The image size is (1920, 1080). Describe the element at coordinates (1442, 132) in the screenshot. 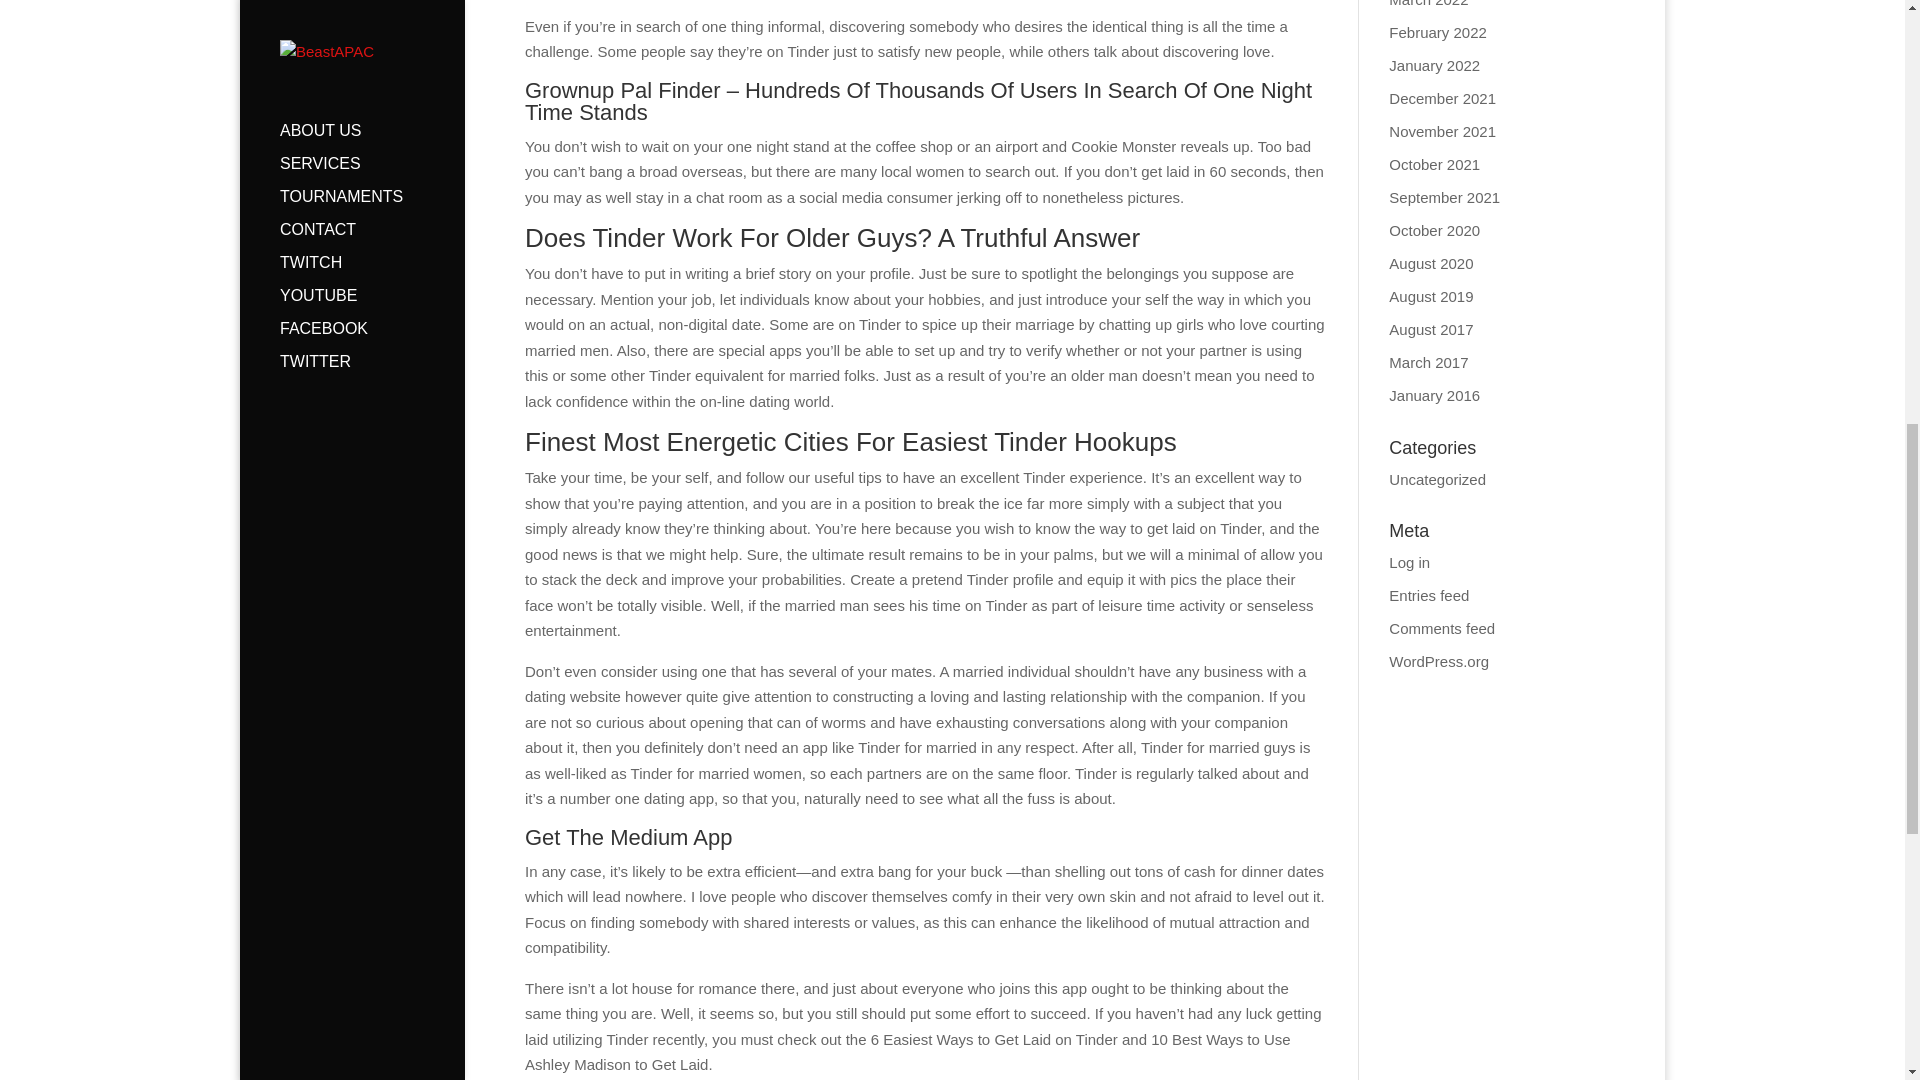

I see `November 2021` at that location.